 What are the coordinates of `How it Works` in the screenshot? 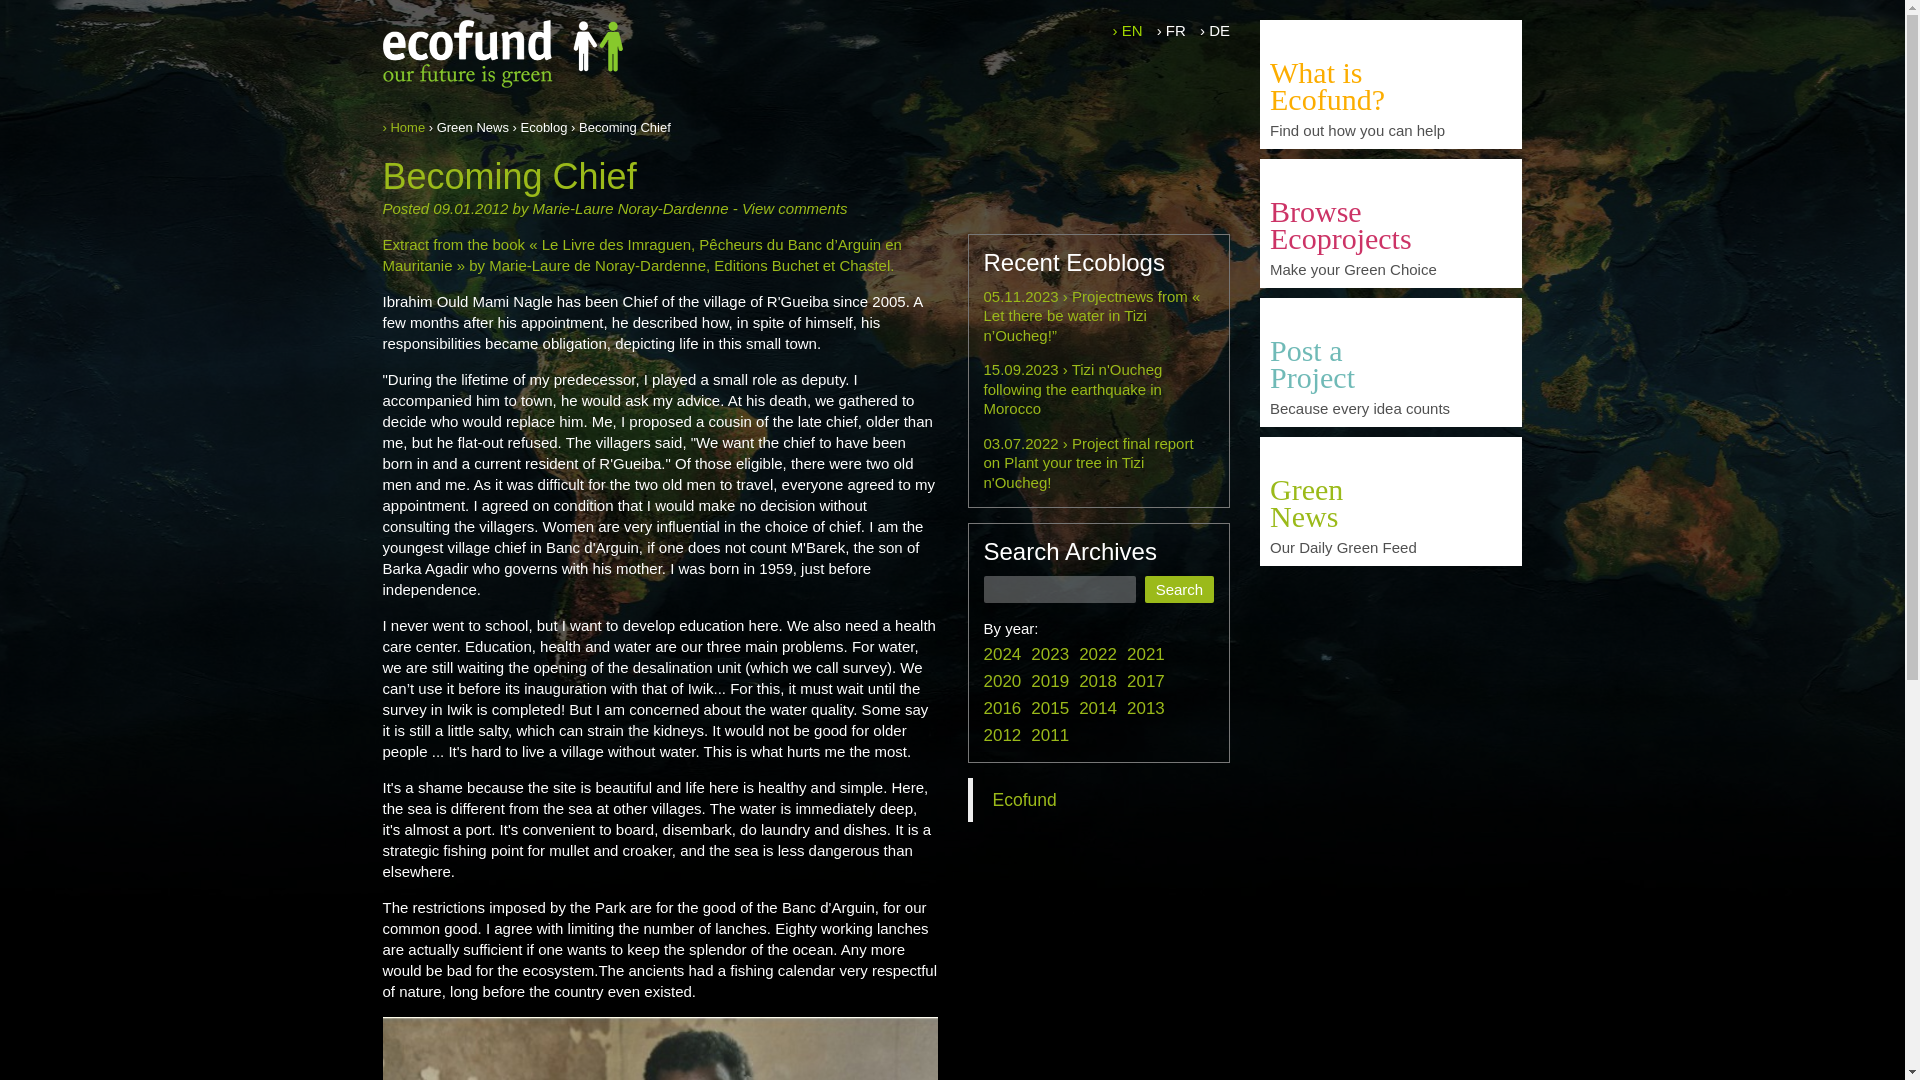 It's located at (1390, 84).